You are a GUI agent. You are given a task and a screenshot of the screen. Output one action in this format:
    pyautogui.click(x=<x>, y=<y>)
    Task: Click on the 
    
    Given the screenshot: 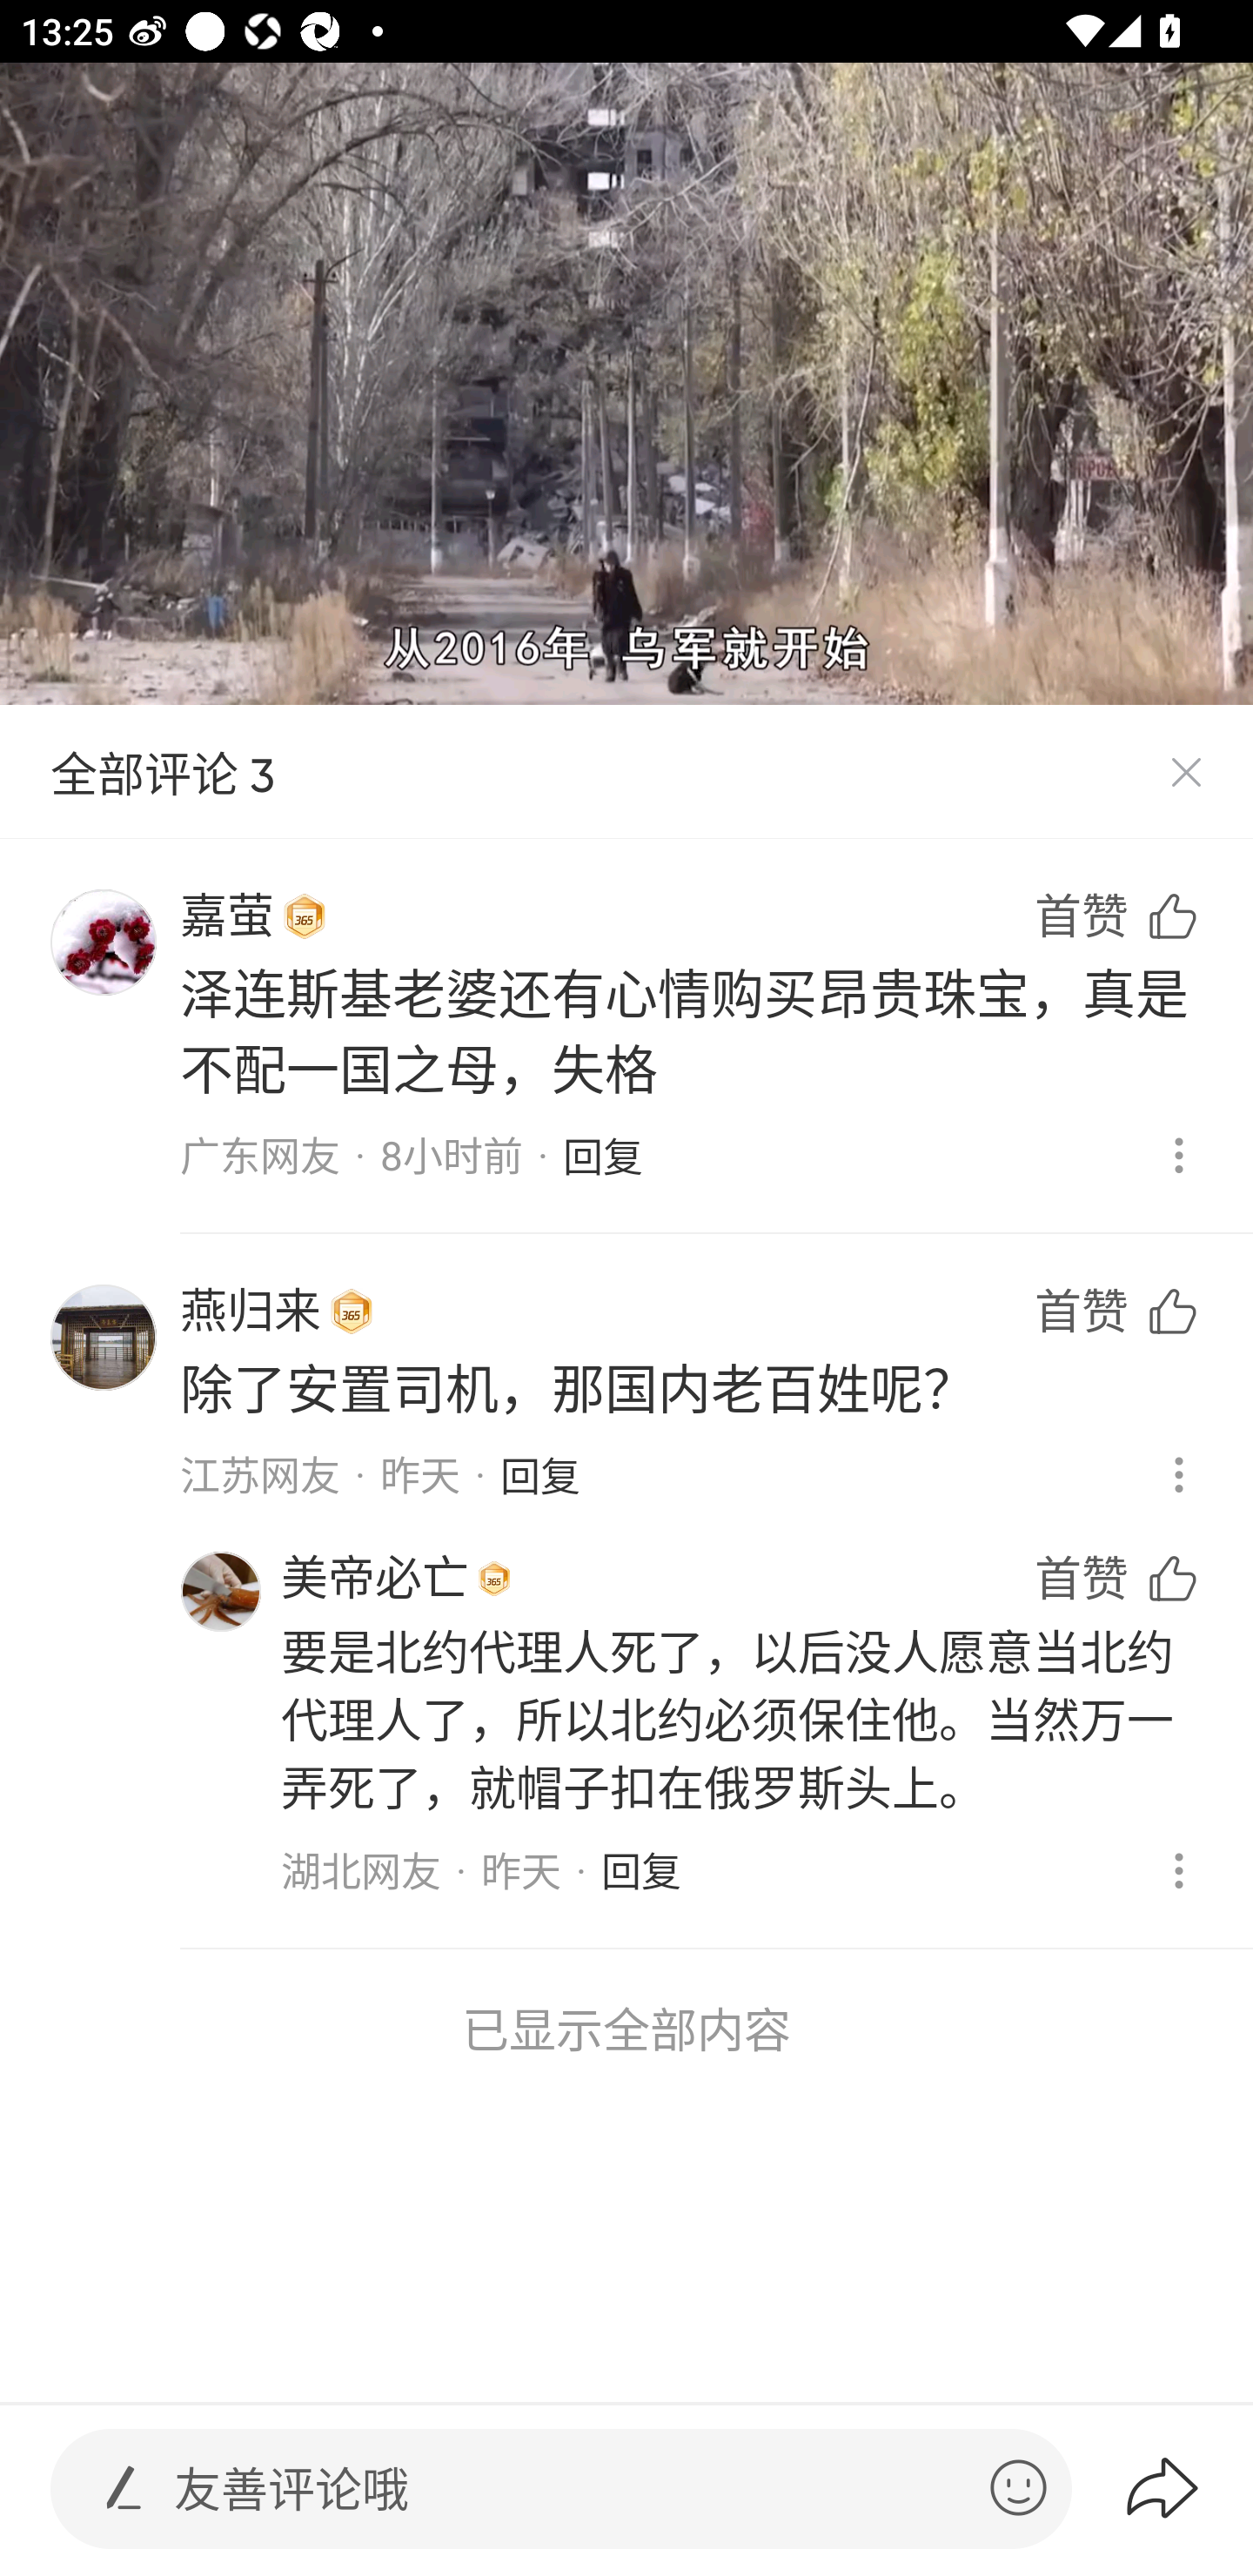 What is the action you would take?
    pyautogui.click(x=1018, y=2487)
    